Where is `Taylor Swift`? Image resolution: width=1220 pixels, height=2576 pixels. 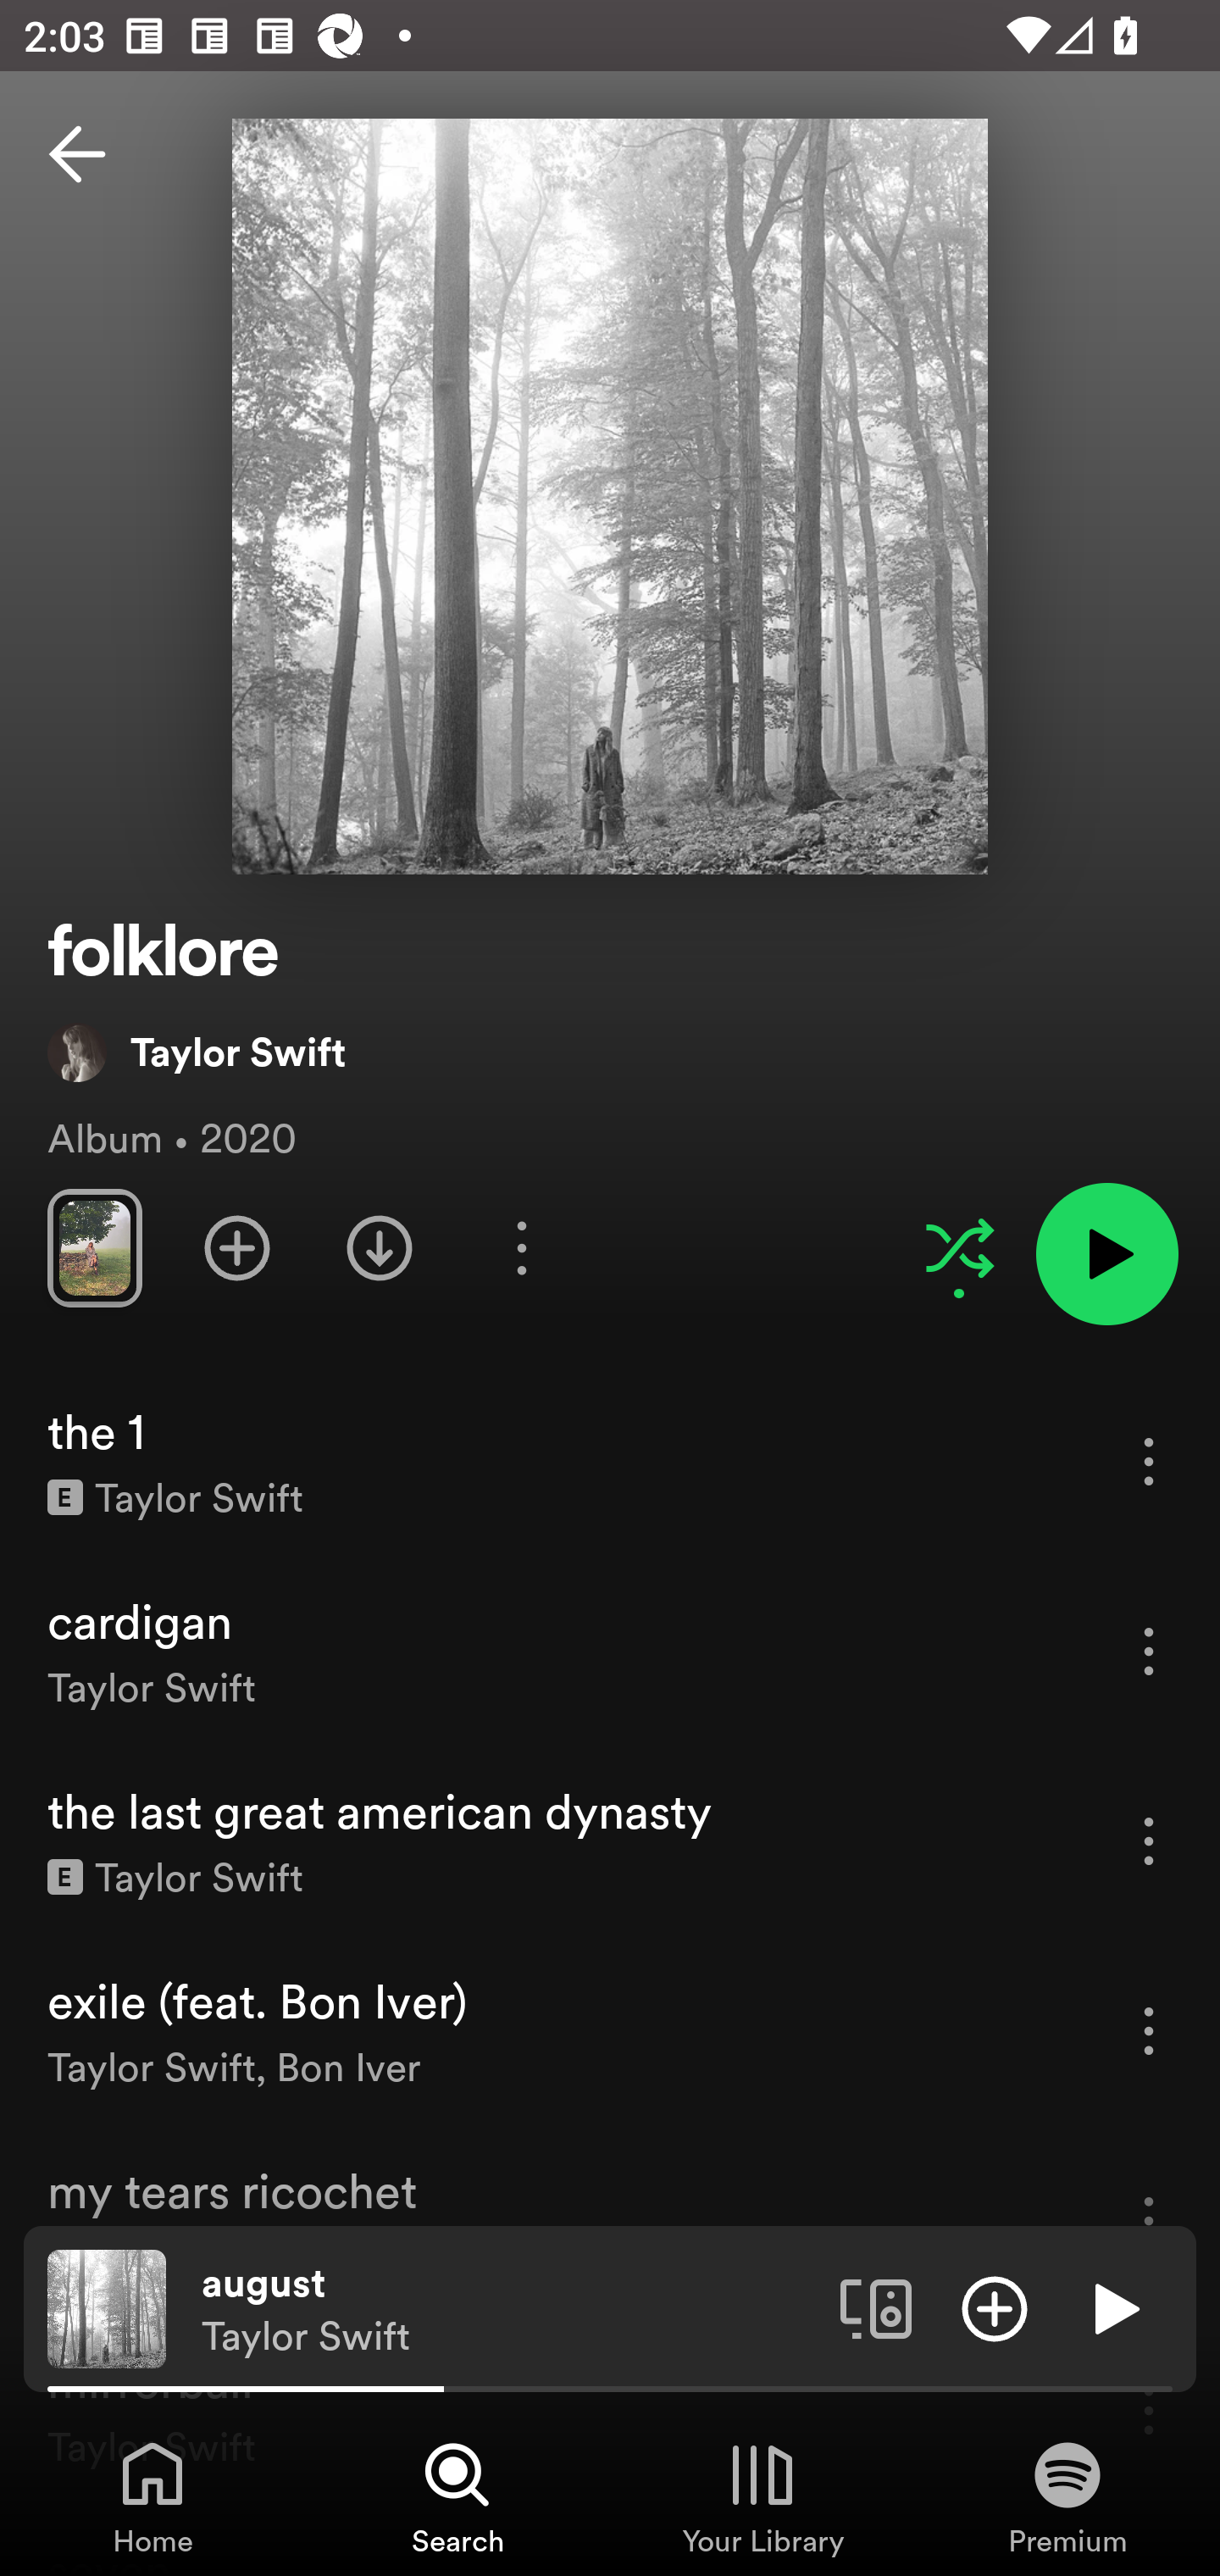 Taylor Swift is located at coordinates (197, 1052).